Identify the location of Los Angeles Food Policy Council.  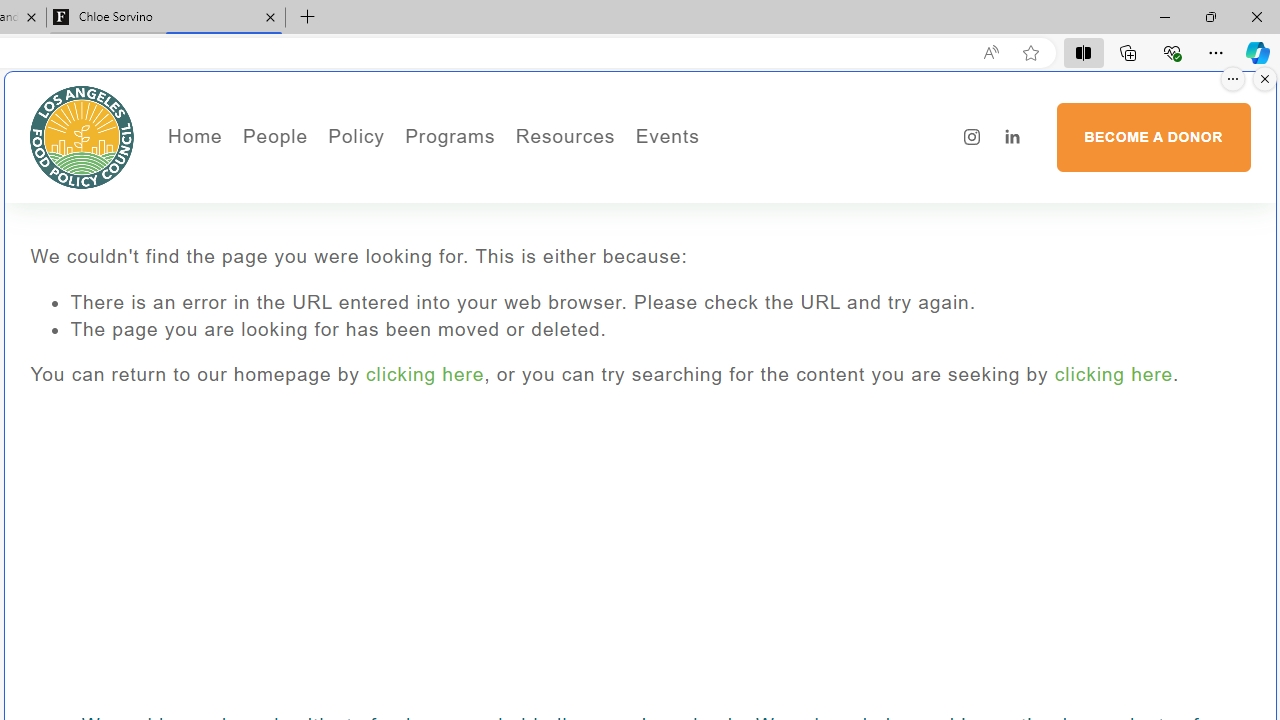
(82, 136).